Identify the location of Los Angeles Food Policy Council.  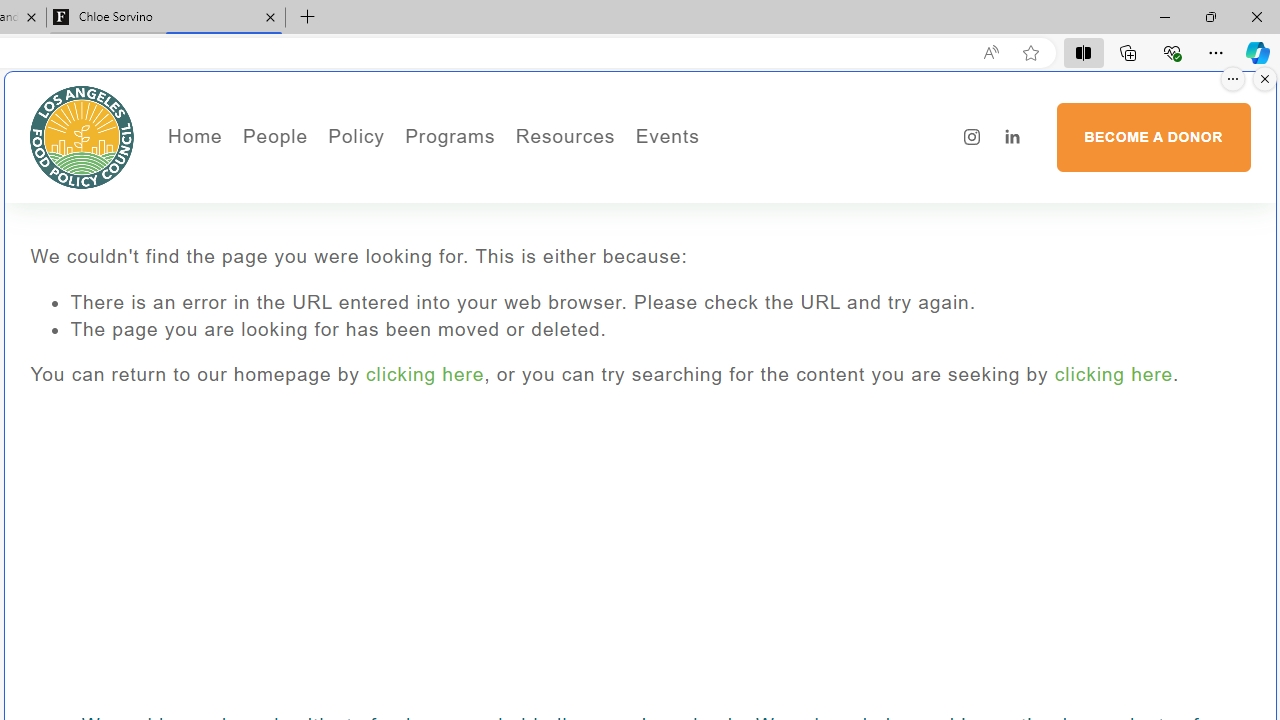
(82, 136).